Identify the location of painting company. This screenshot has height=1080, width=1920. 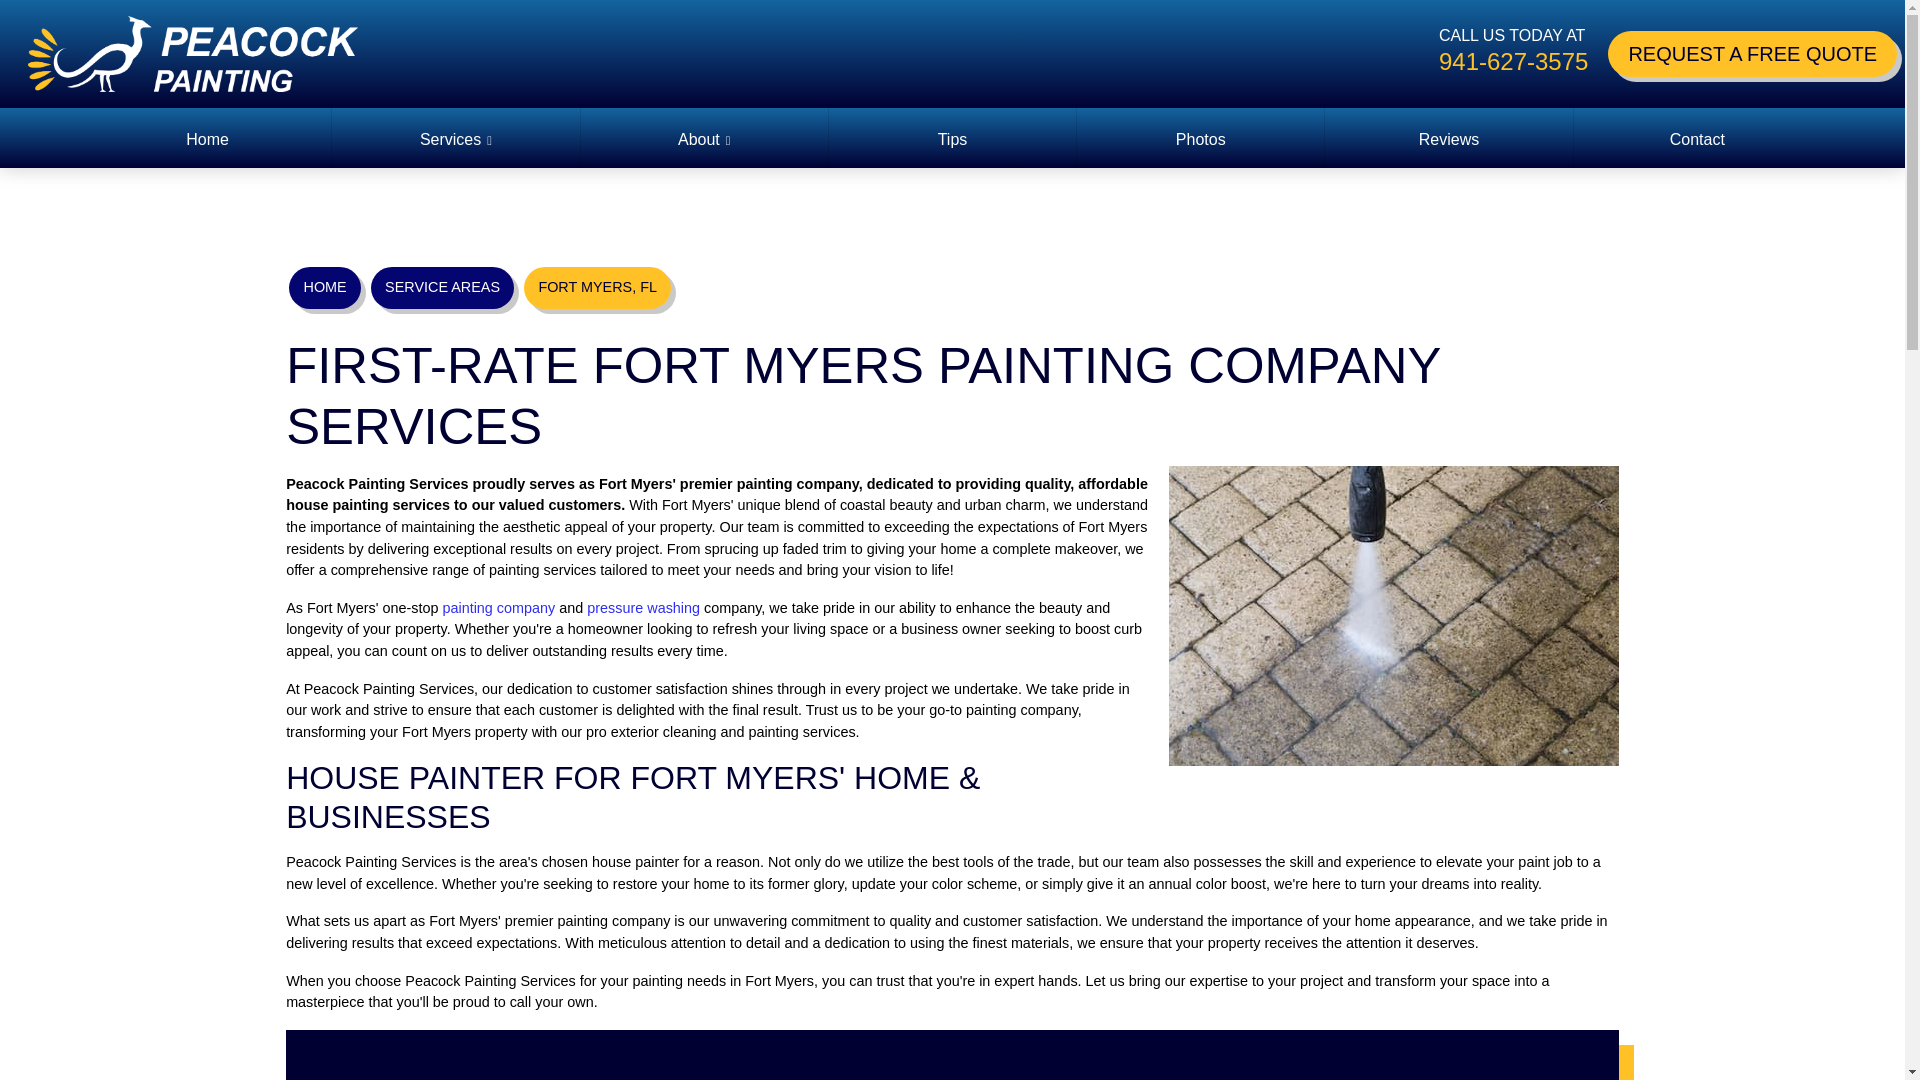
(498, 608).